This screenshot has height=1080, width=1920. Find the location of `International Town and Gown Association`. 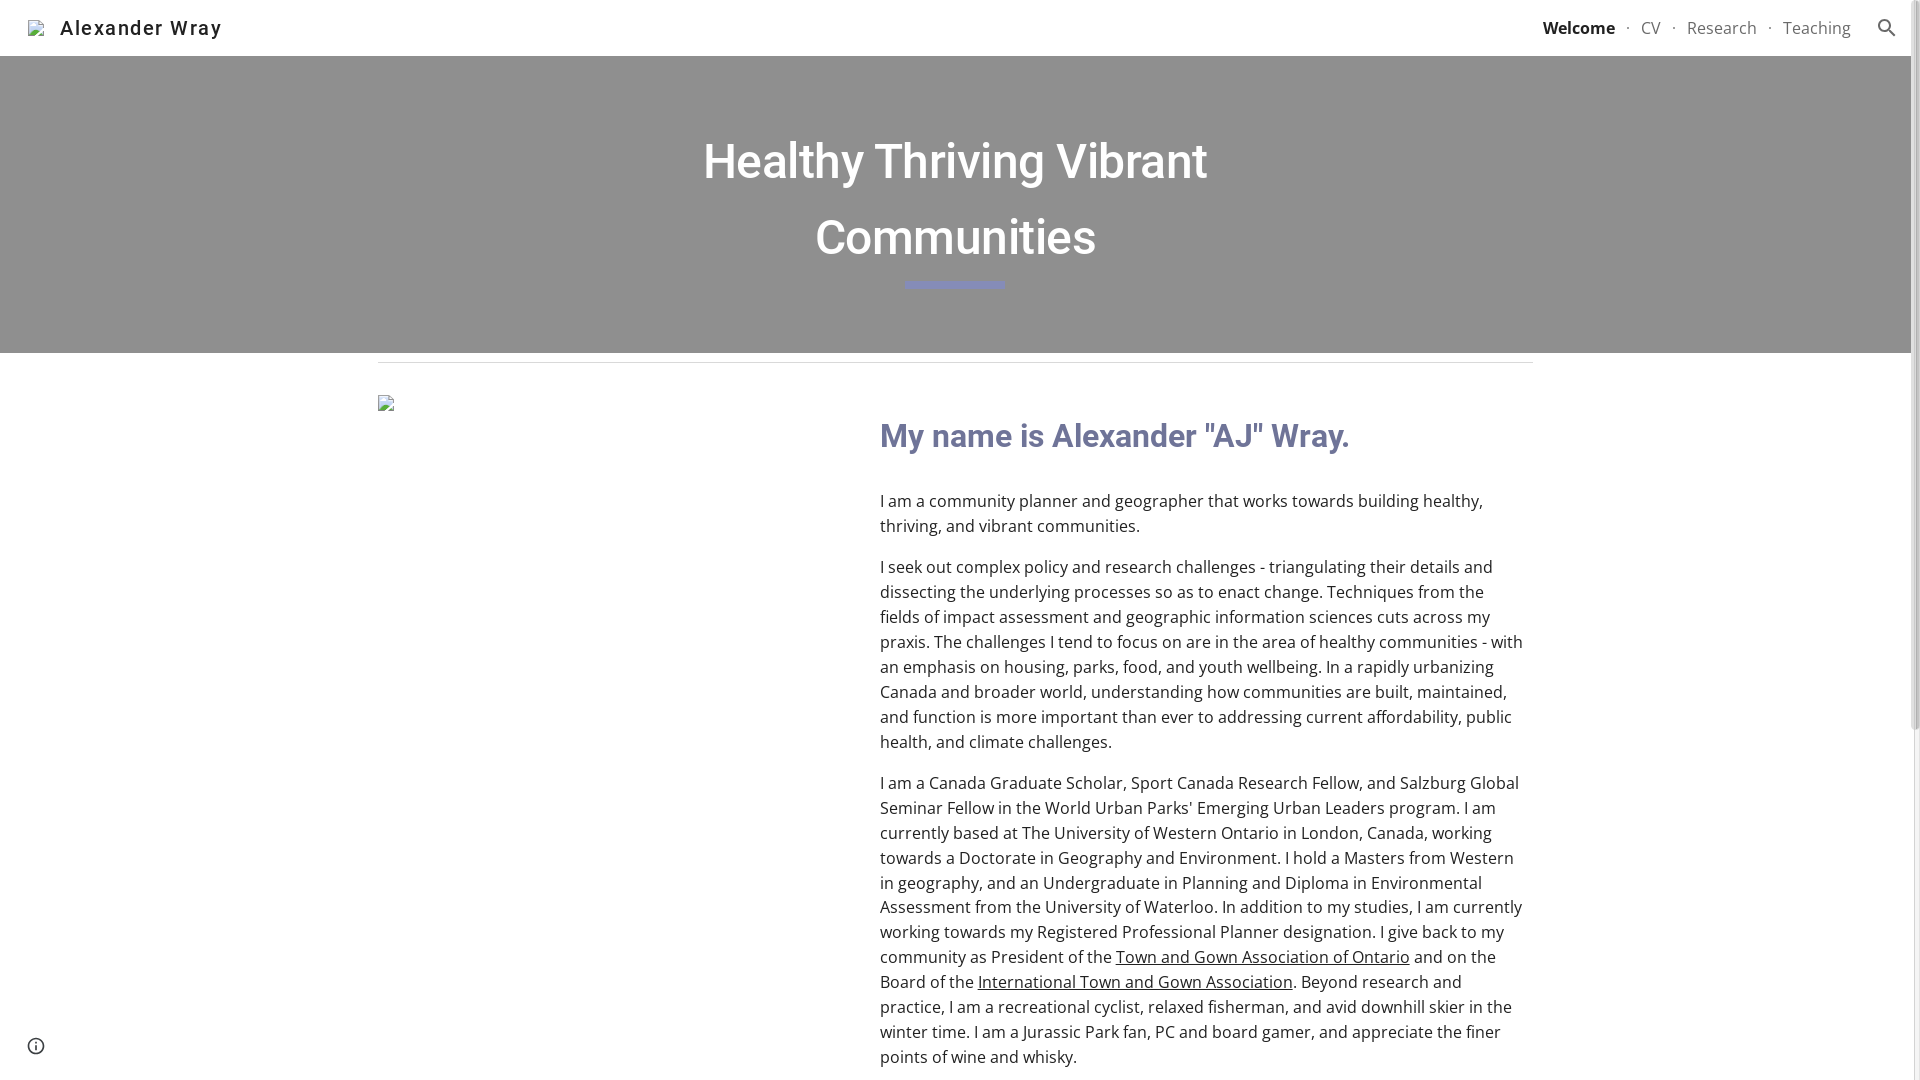

International Town and Gown Association is located at coordinates (1136, 982).